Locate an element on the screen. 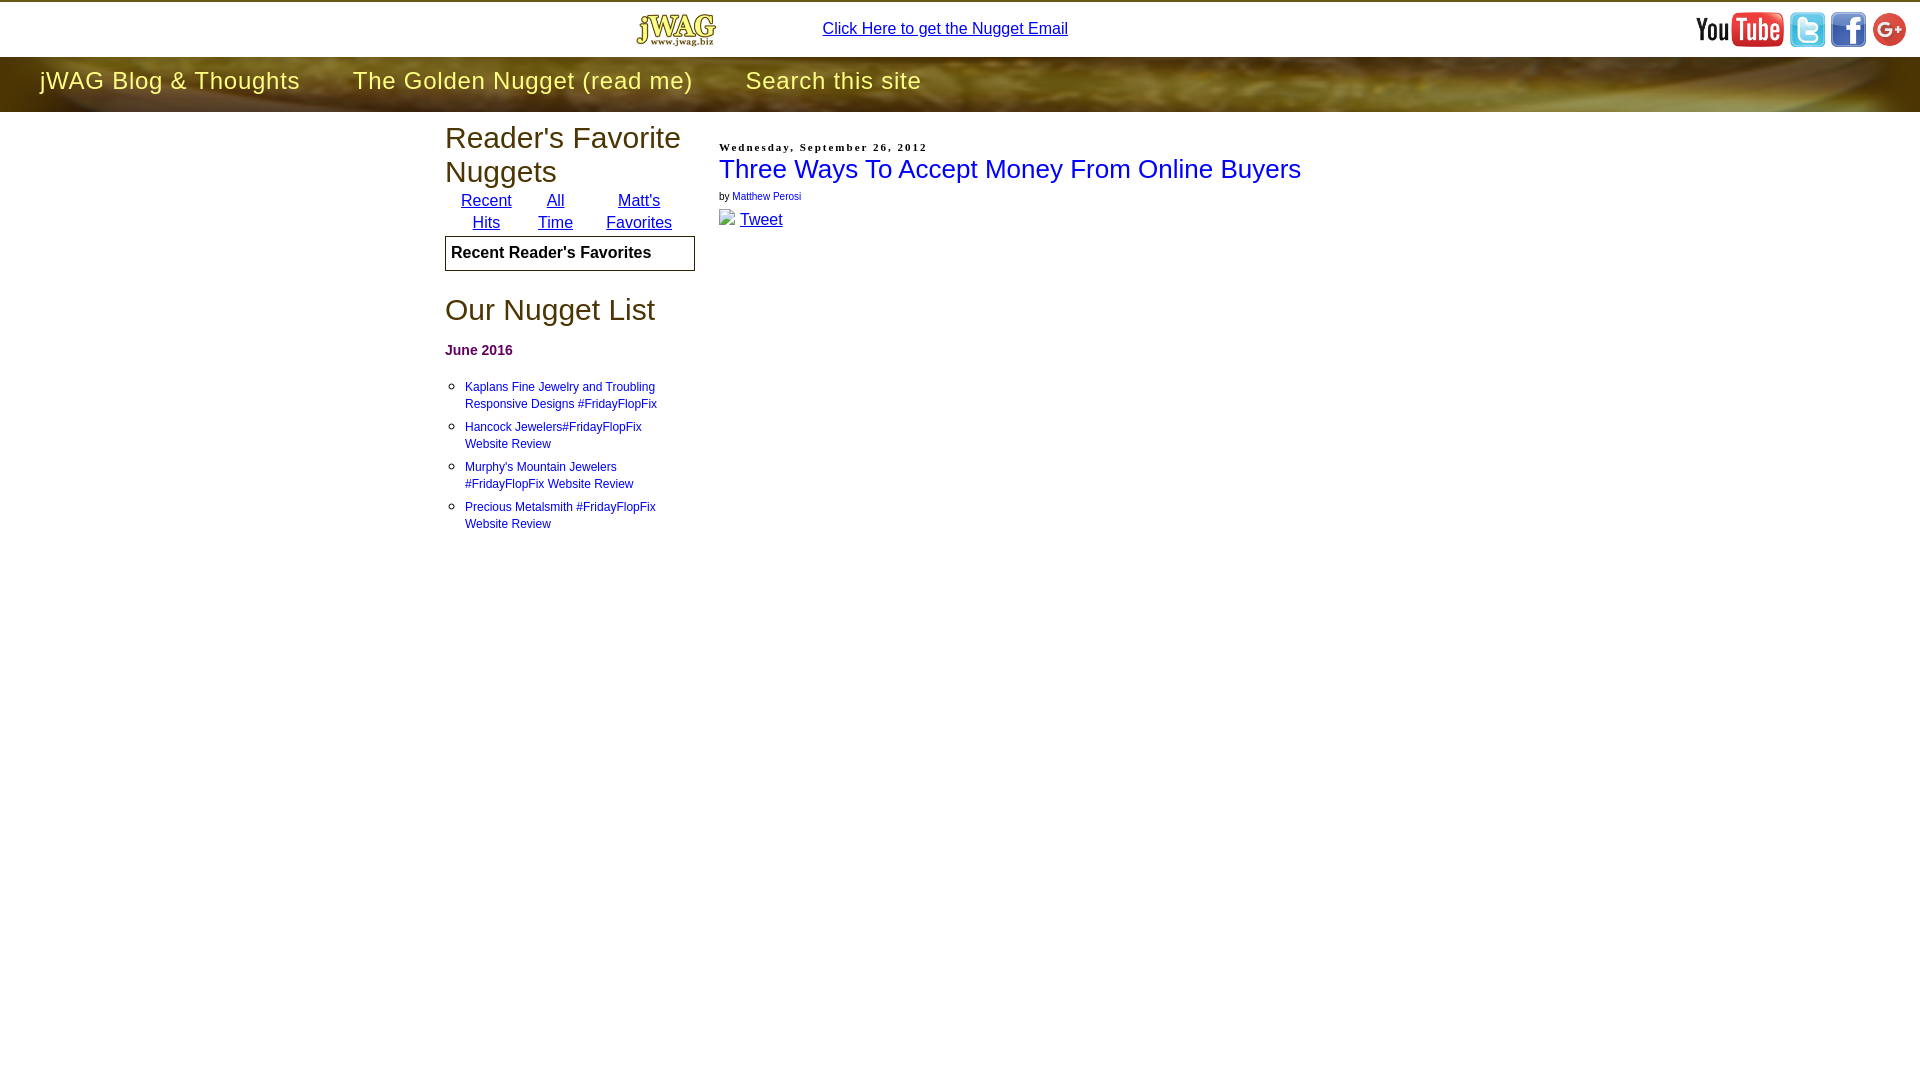 This screenshot has height=1080, width=1920. Click Here to get the Nugget Email is located at coordinates (945, 28).